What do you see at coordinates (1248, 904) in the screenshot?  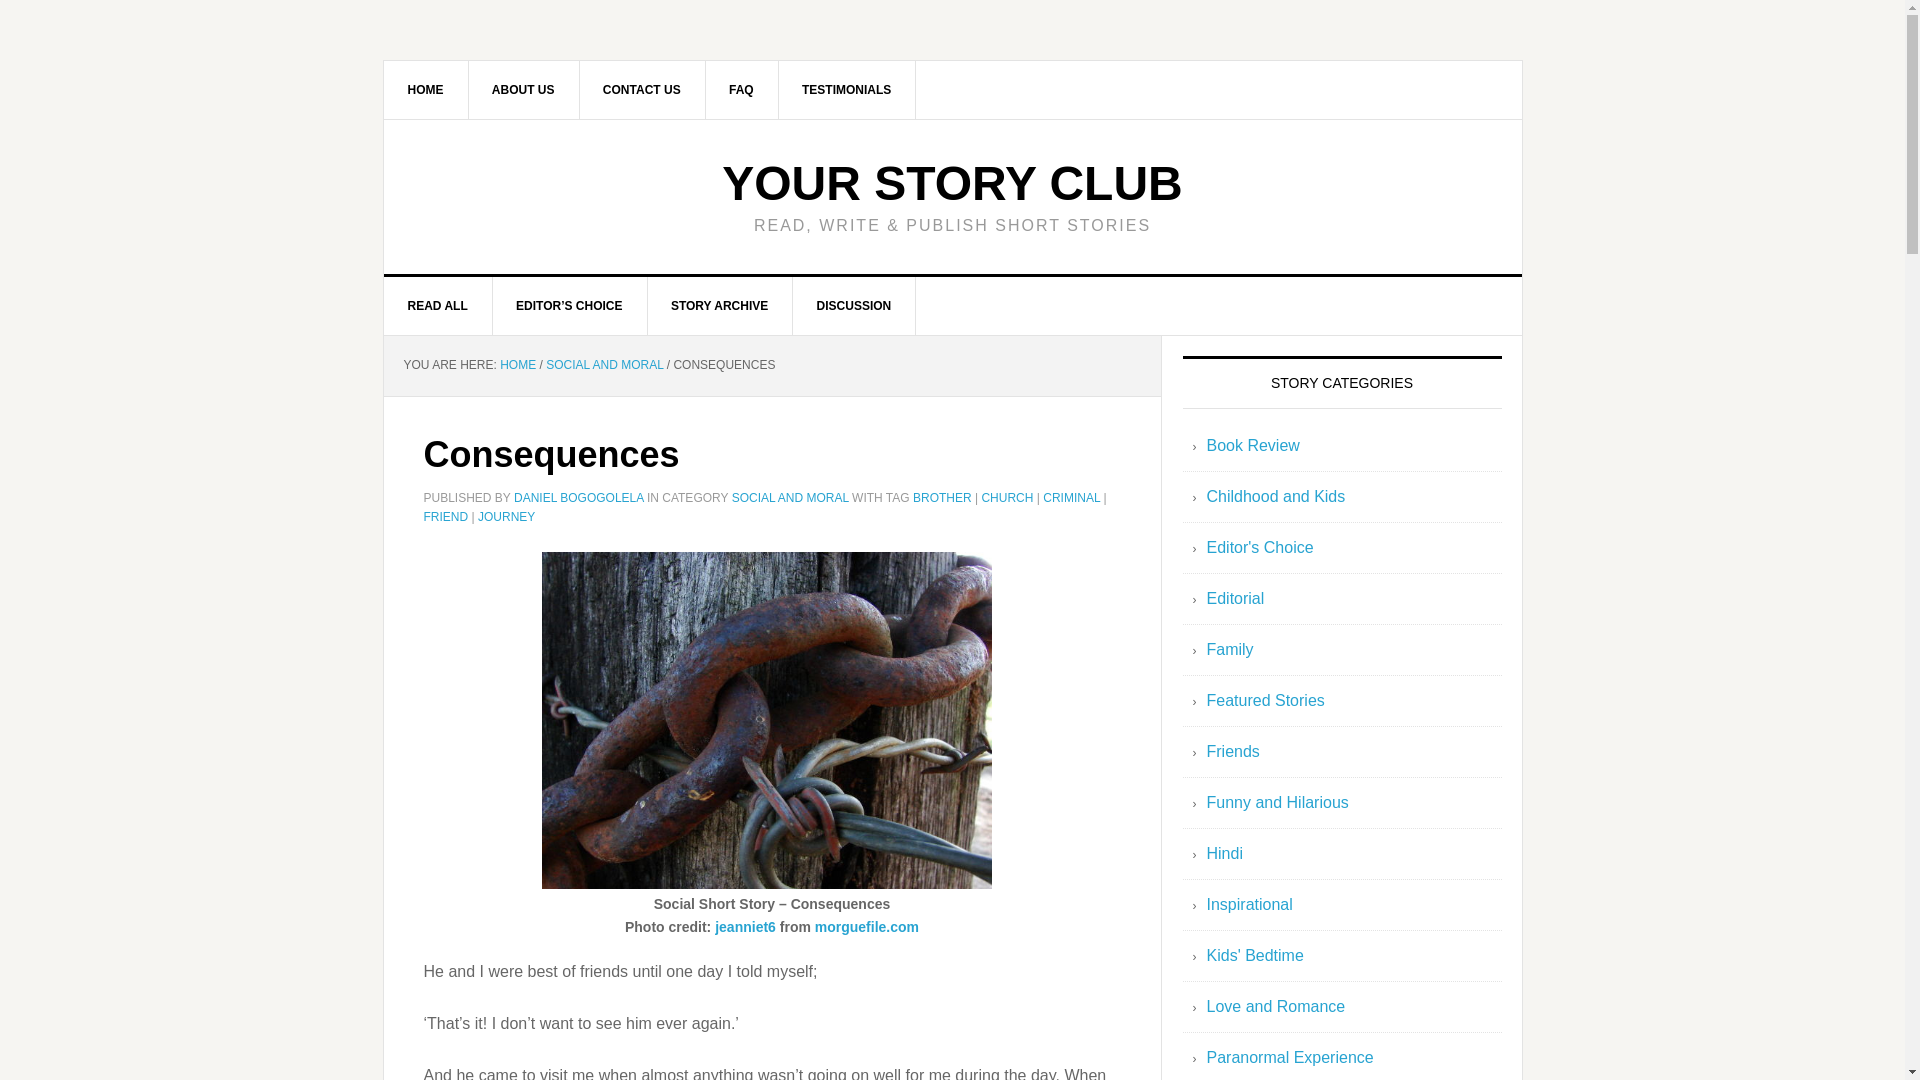 I see `Inspirational` at bounding box center [1248, 904].